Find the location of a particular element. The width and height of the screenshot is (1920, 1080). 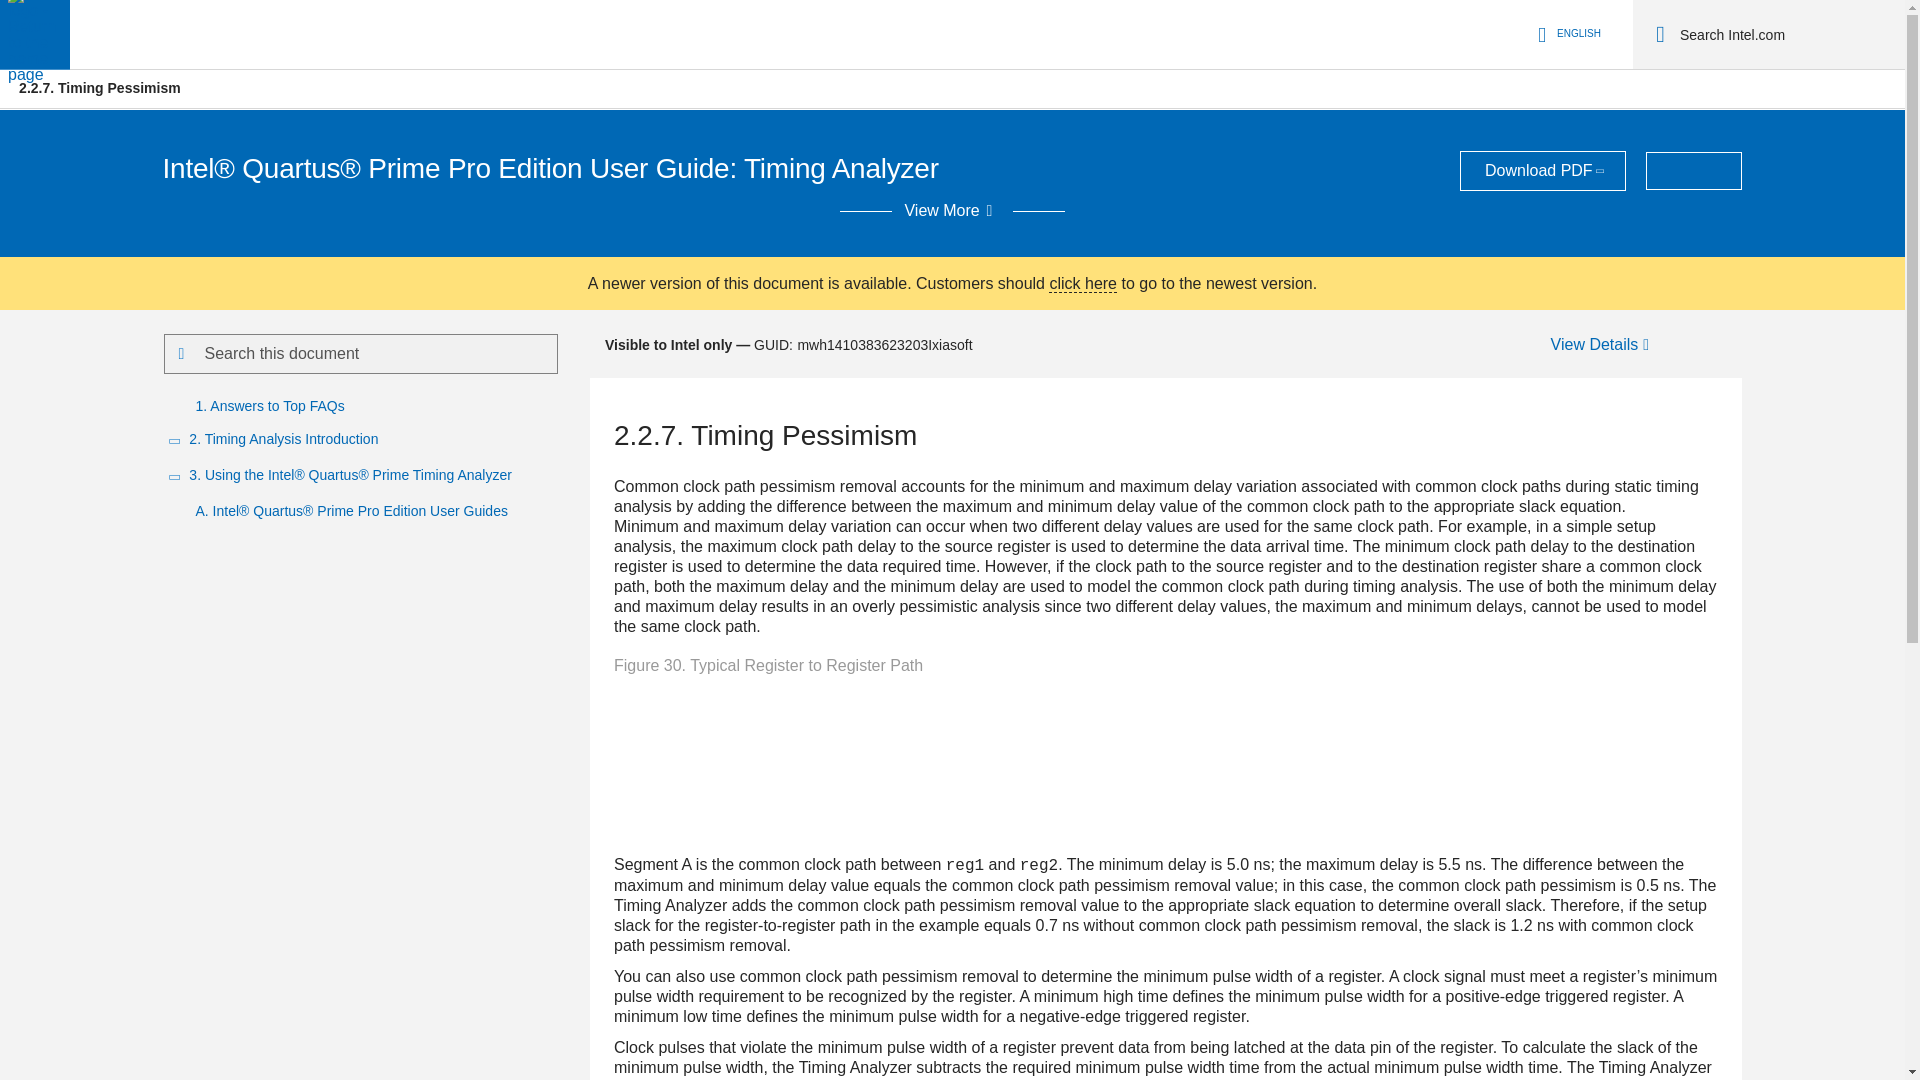

Search is located at coordinates (1660, 34).